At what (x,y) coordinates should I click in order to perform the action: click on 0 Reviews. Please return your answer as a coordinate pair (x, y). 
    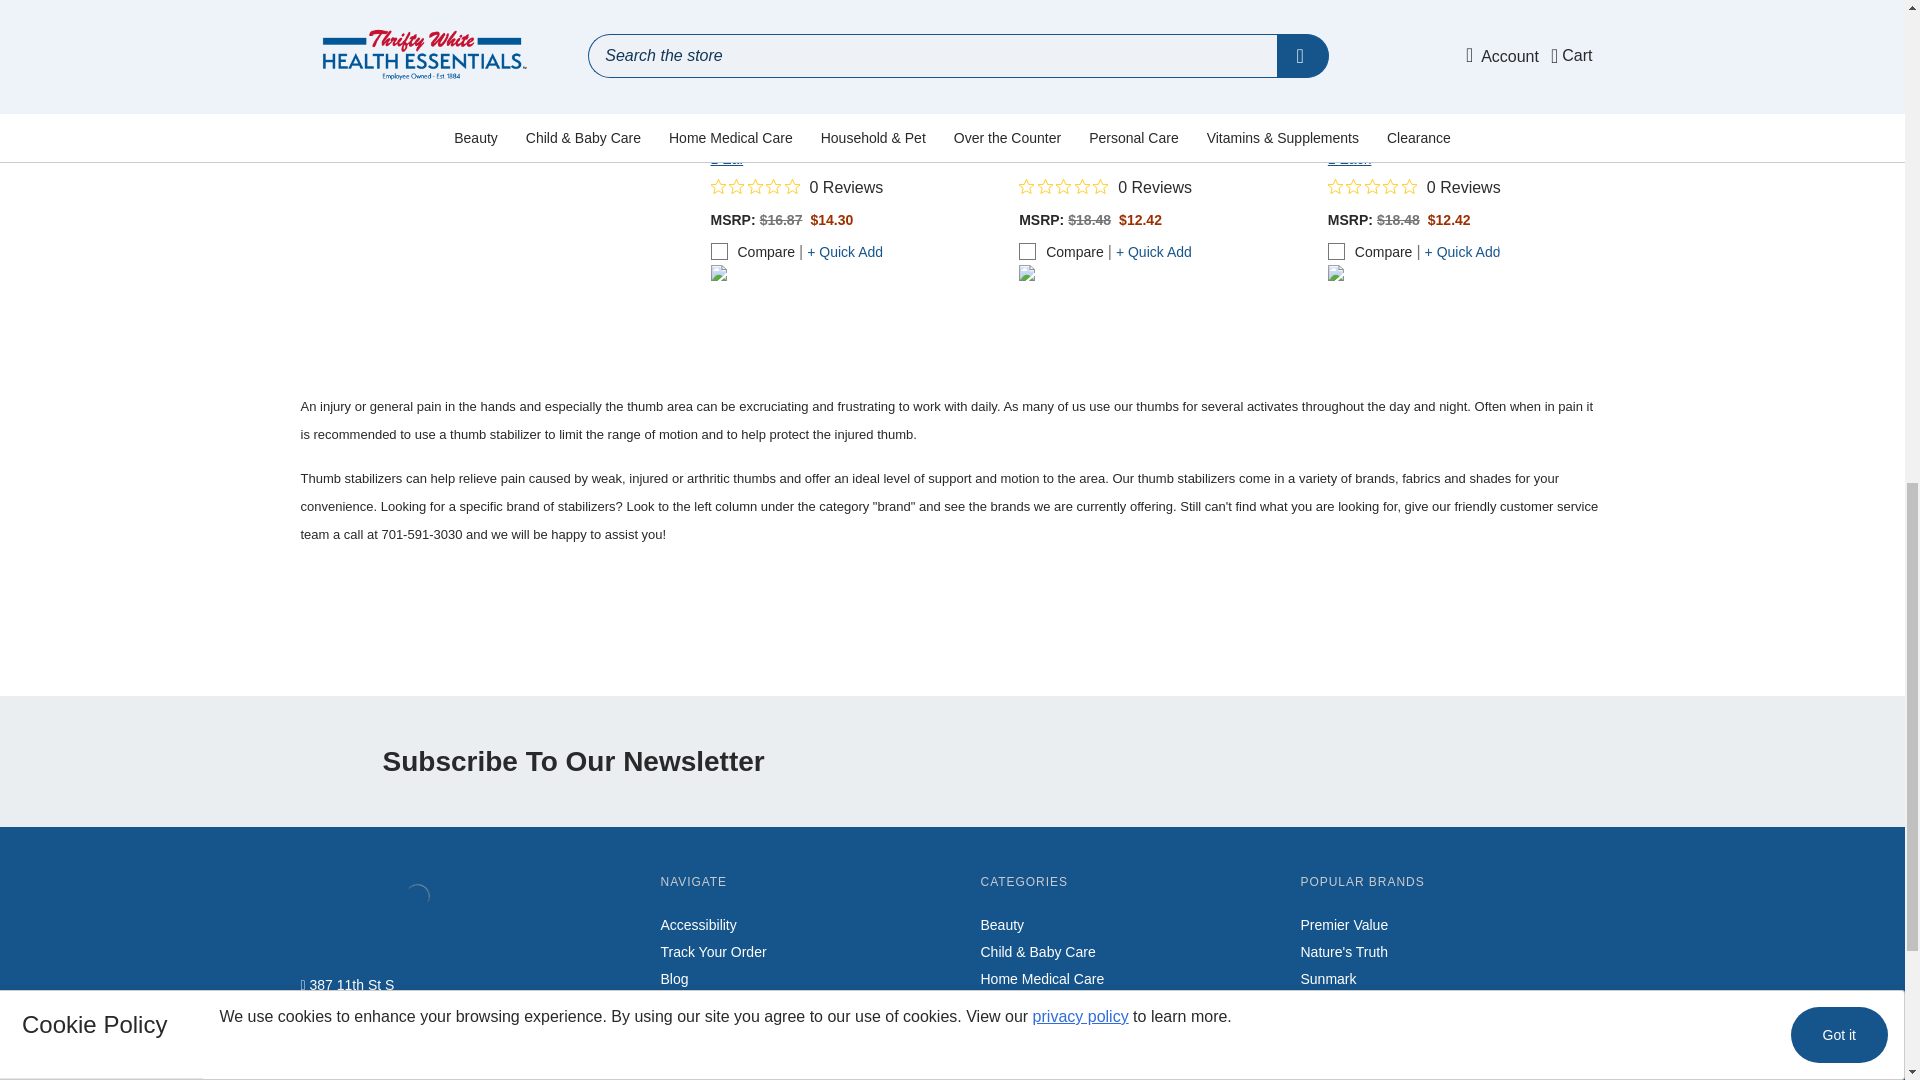
    Looking at the image, I should click on (1414, 188).